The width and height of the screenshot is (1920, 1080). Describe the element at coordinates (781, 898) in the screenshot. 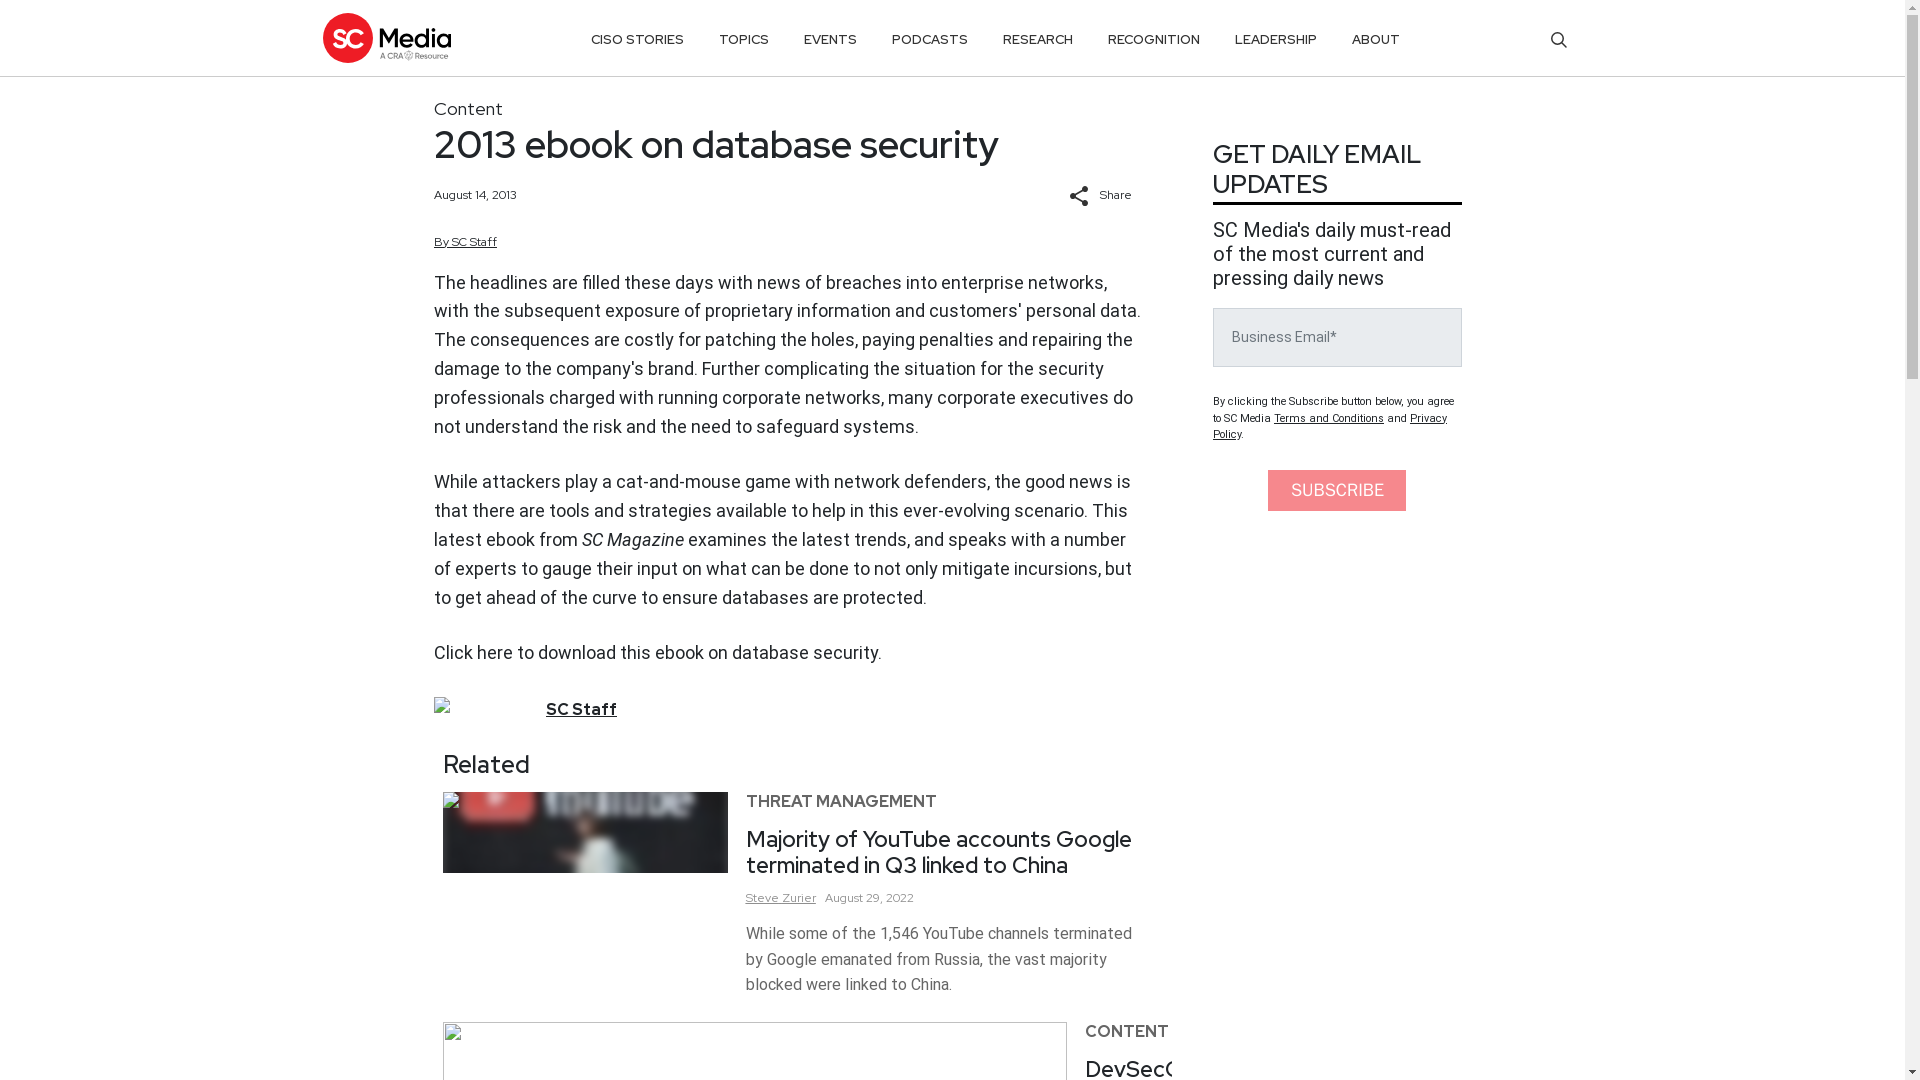

I see `Steve Zurier` at that location.